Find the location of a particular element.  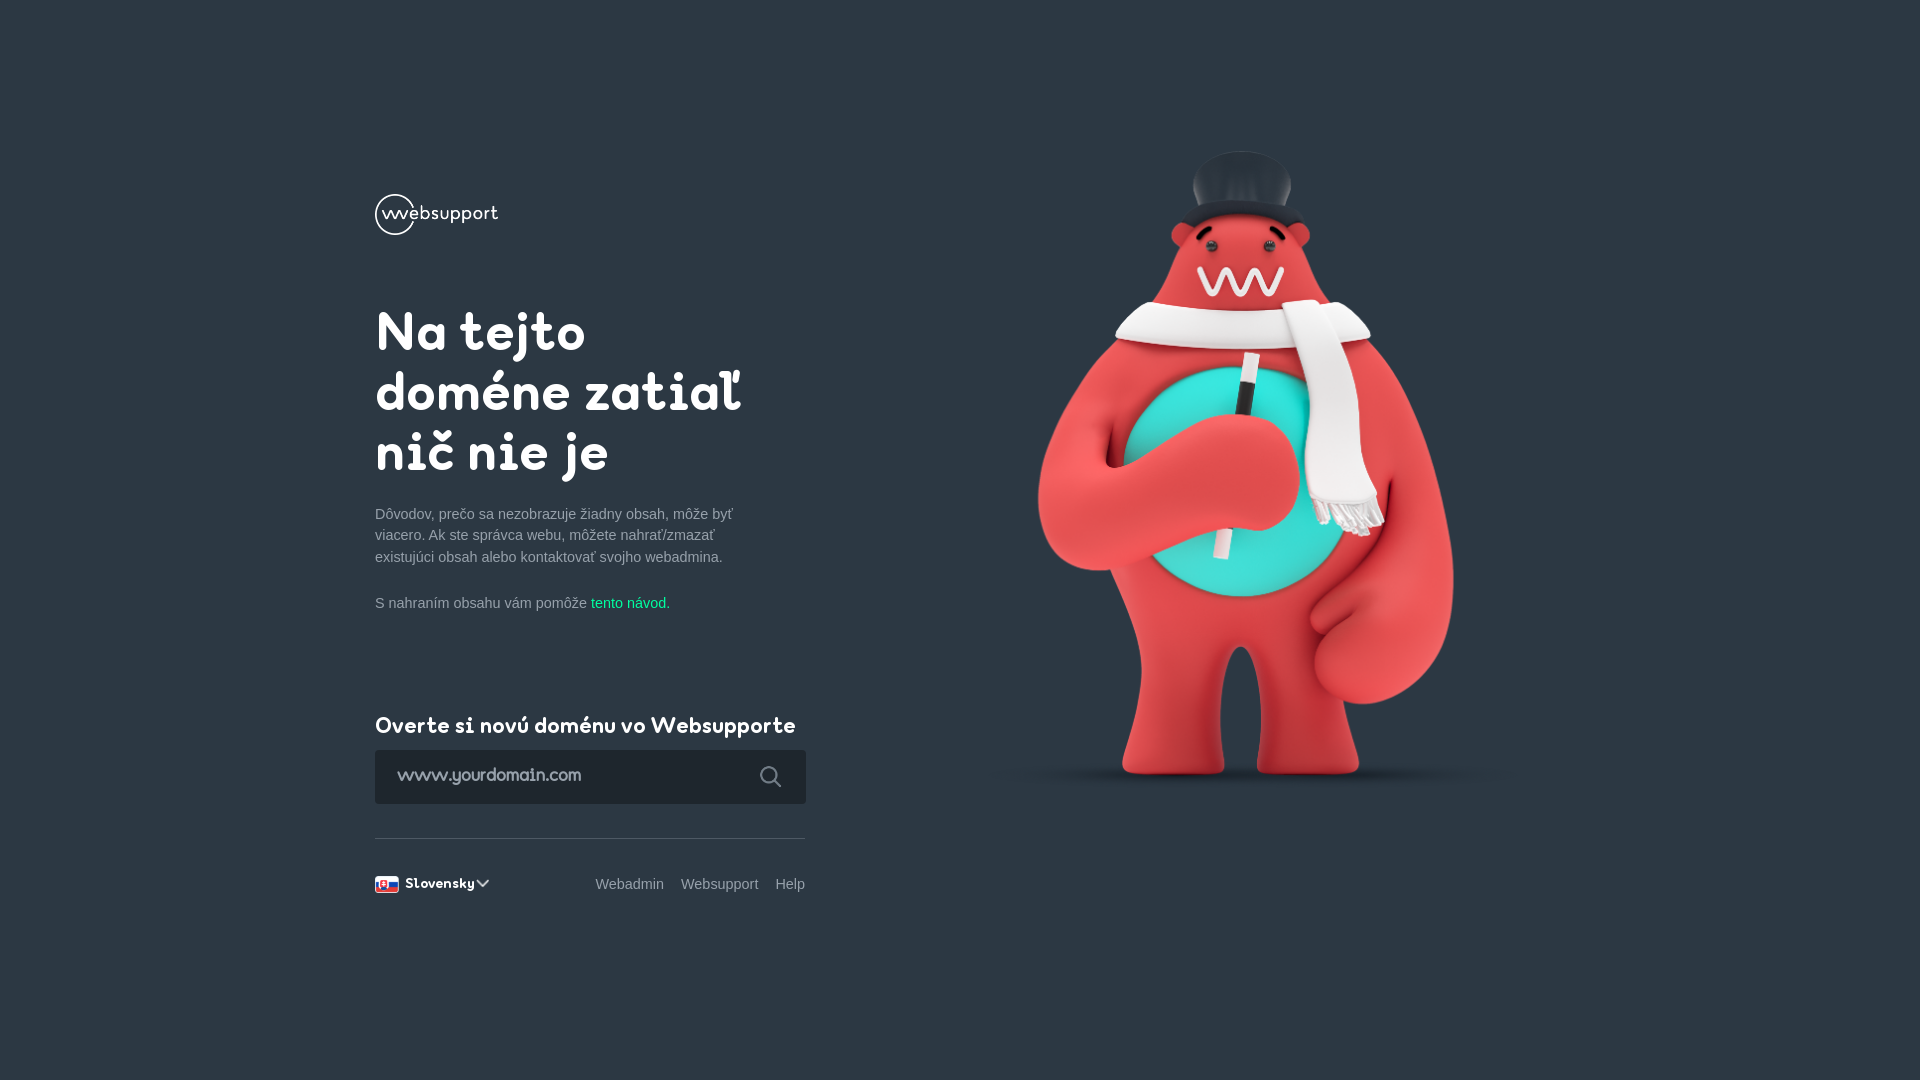

Help is located at coordinates (790, 884).